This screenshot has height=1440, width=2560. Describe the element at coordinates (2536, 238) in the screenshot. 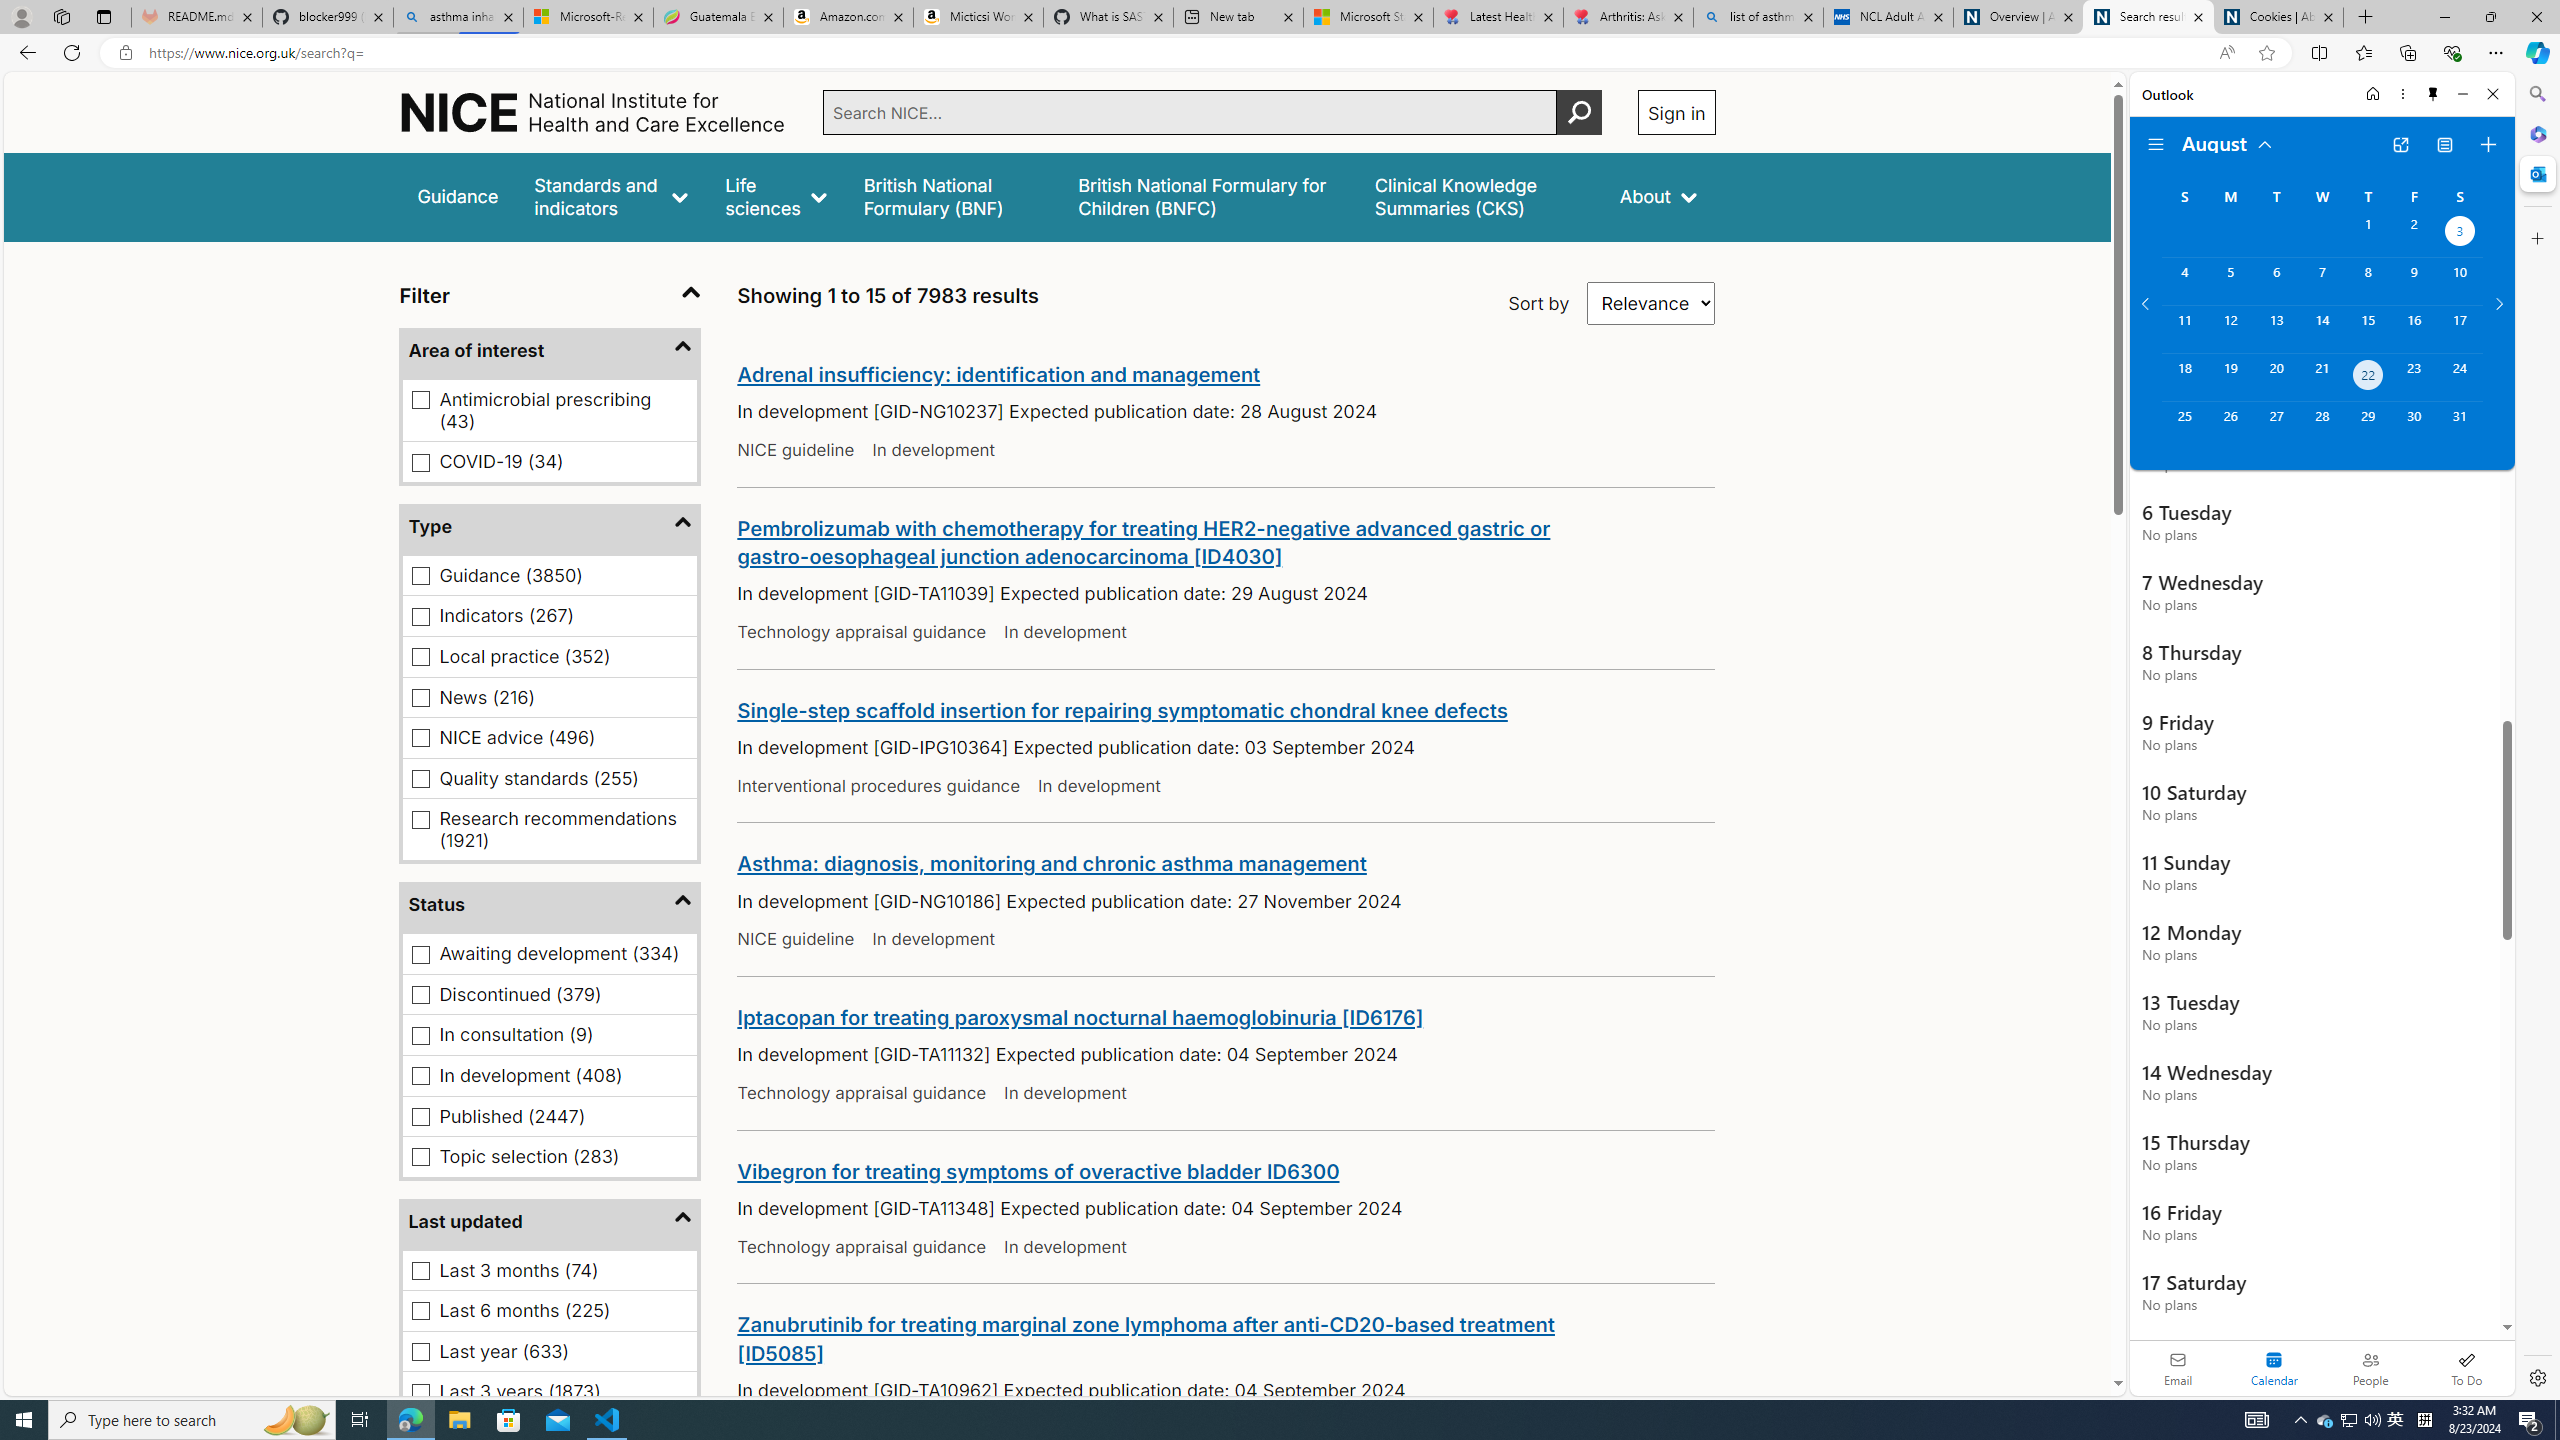

I see `Close Customize pane` at that location.